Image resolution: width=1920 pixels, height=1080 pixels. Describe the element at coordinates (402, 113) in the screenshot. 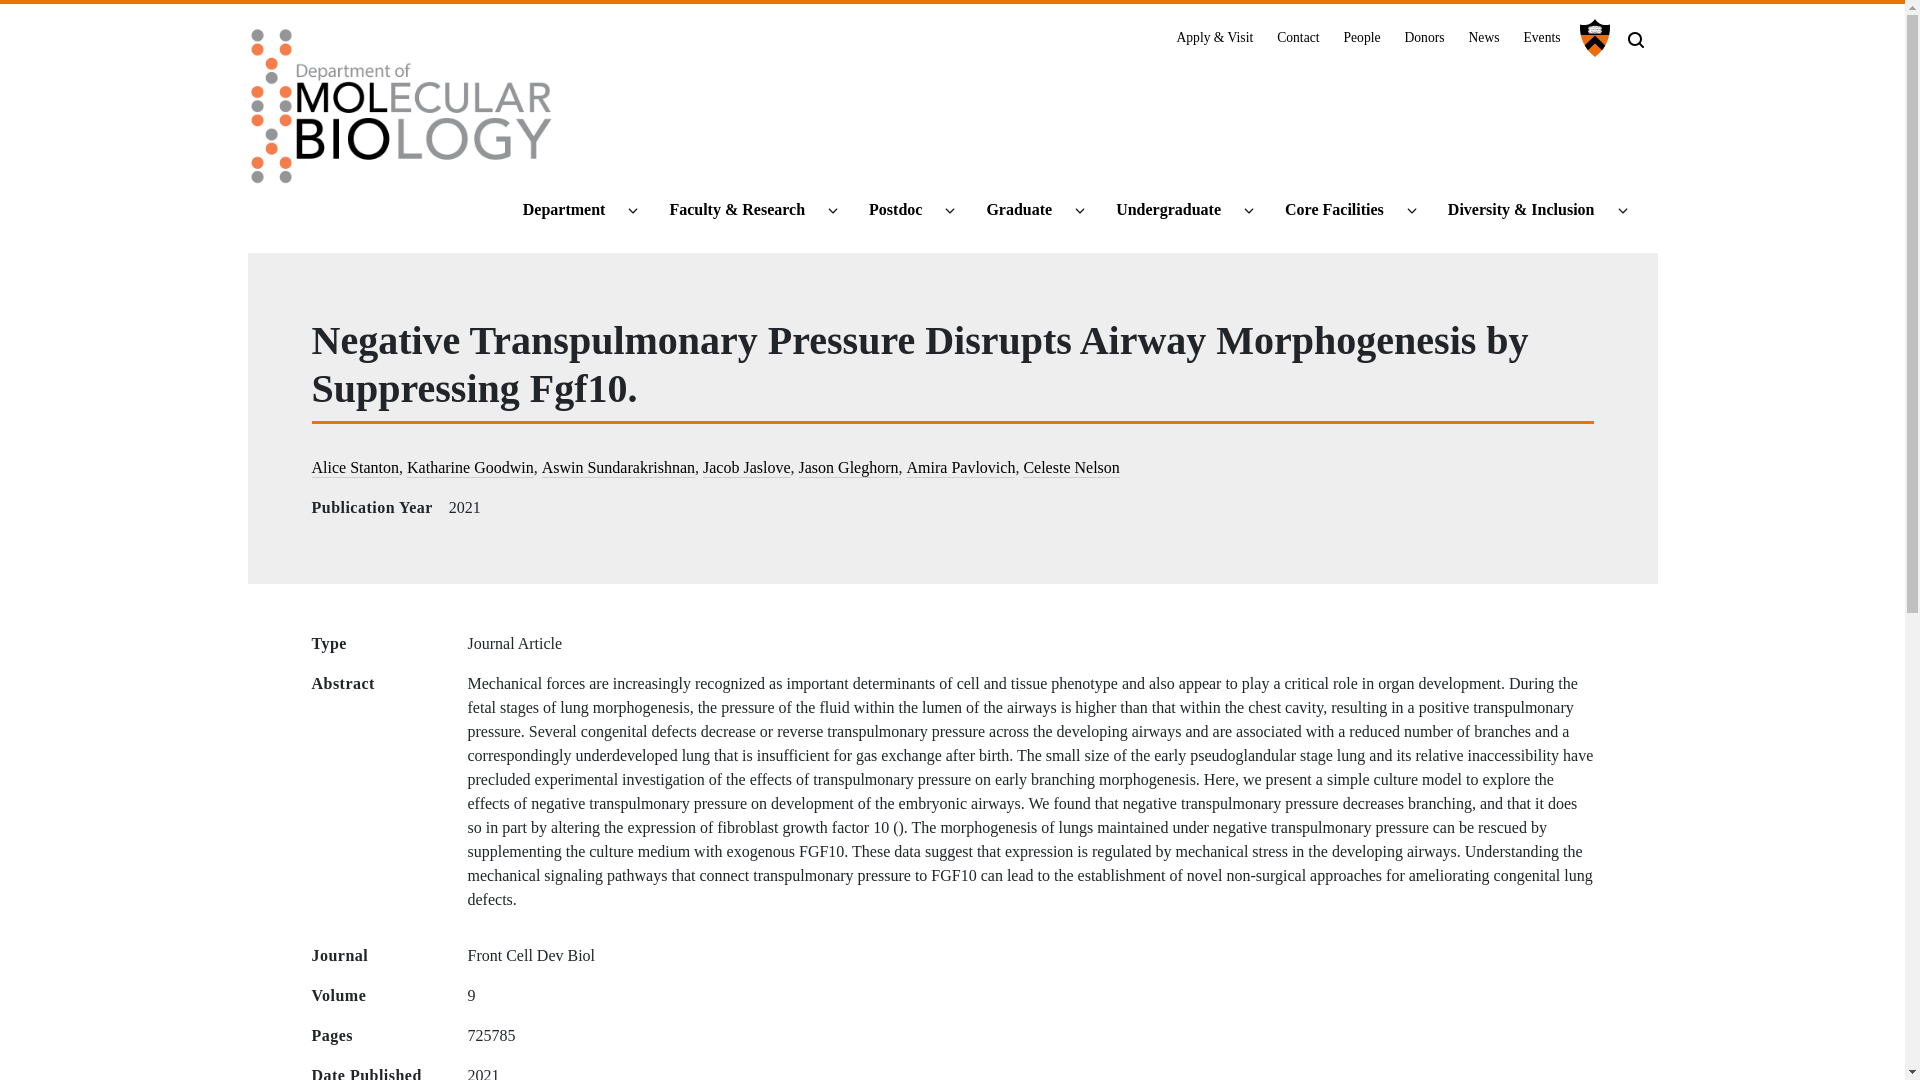

I see `Home` at that location.